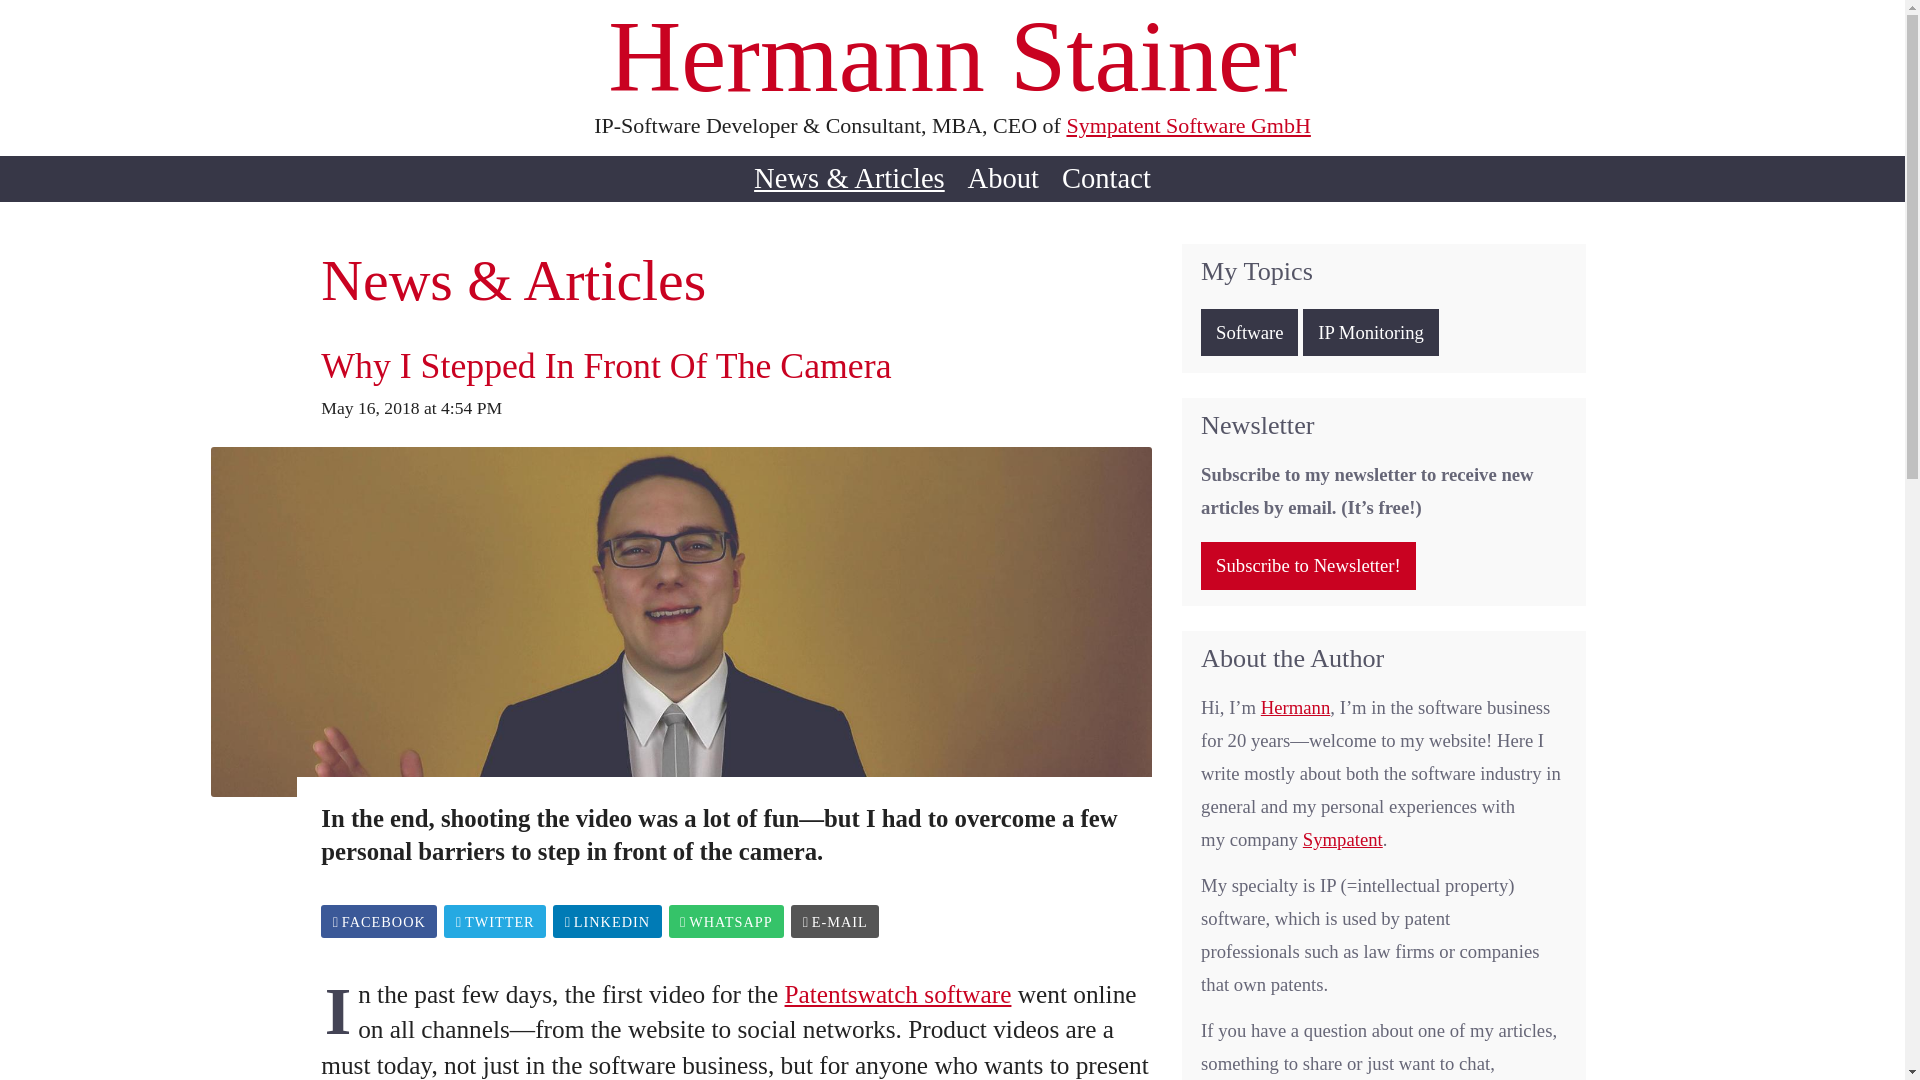  Describe the element at coordinates (726, 922) in the screenshot. I see `WHATSAPP` at that location.